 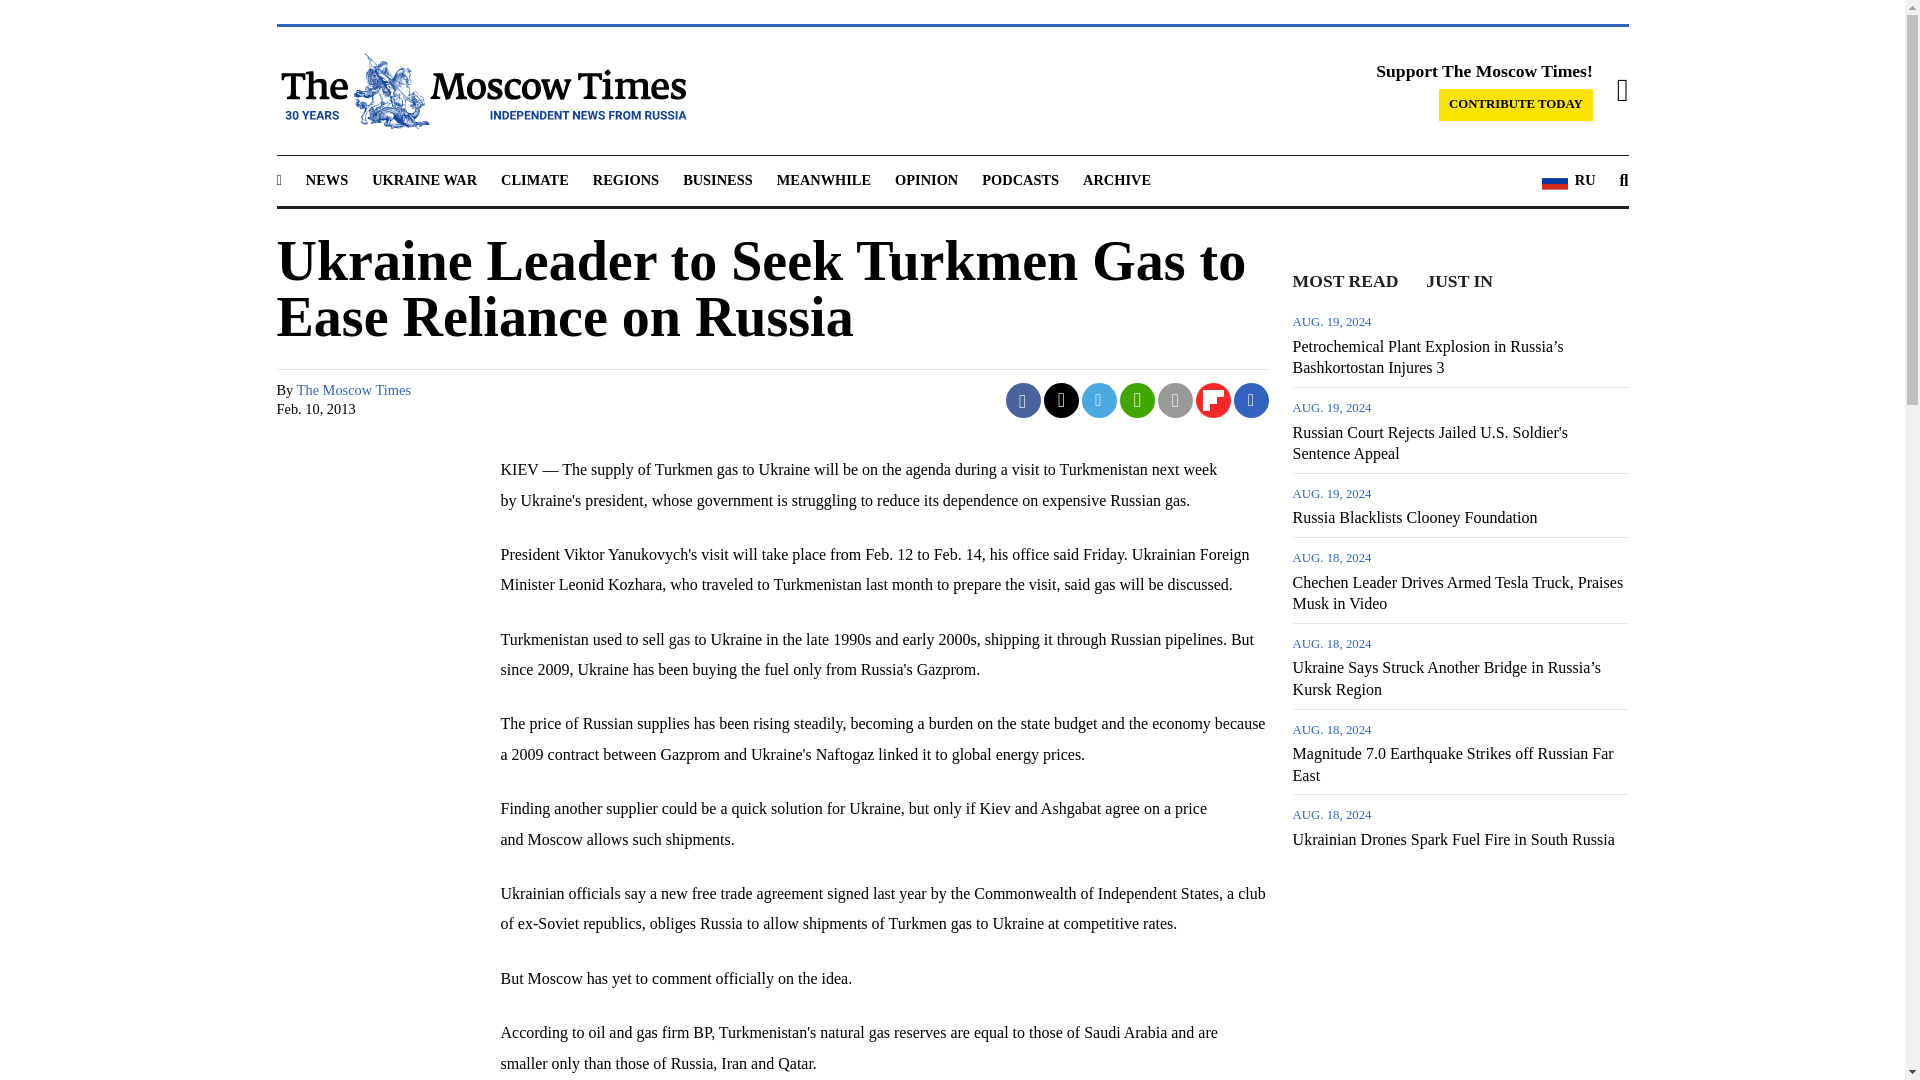 I want to click on Share on Facebook, so click(x=1023, y=400).